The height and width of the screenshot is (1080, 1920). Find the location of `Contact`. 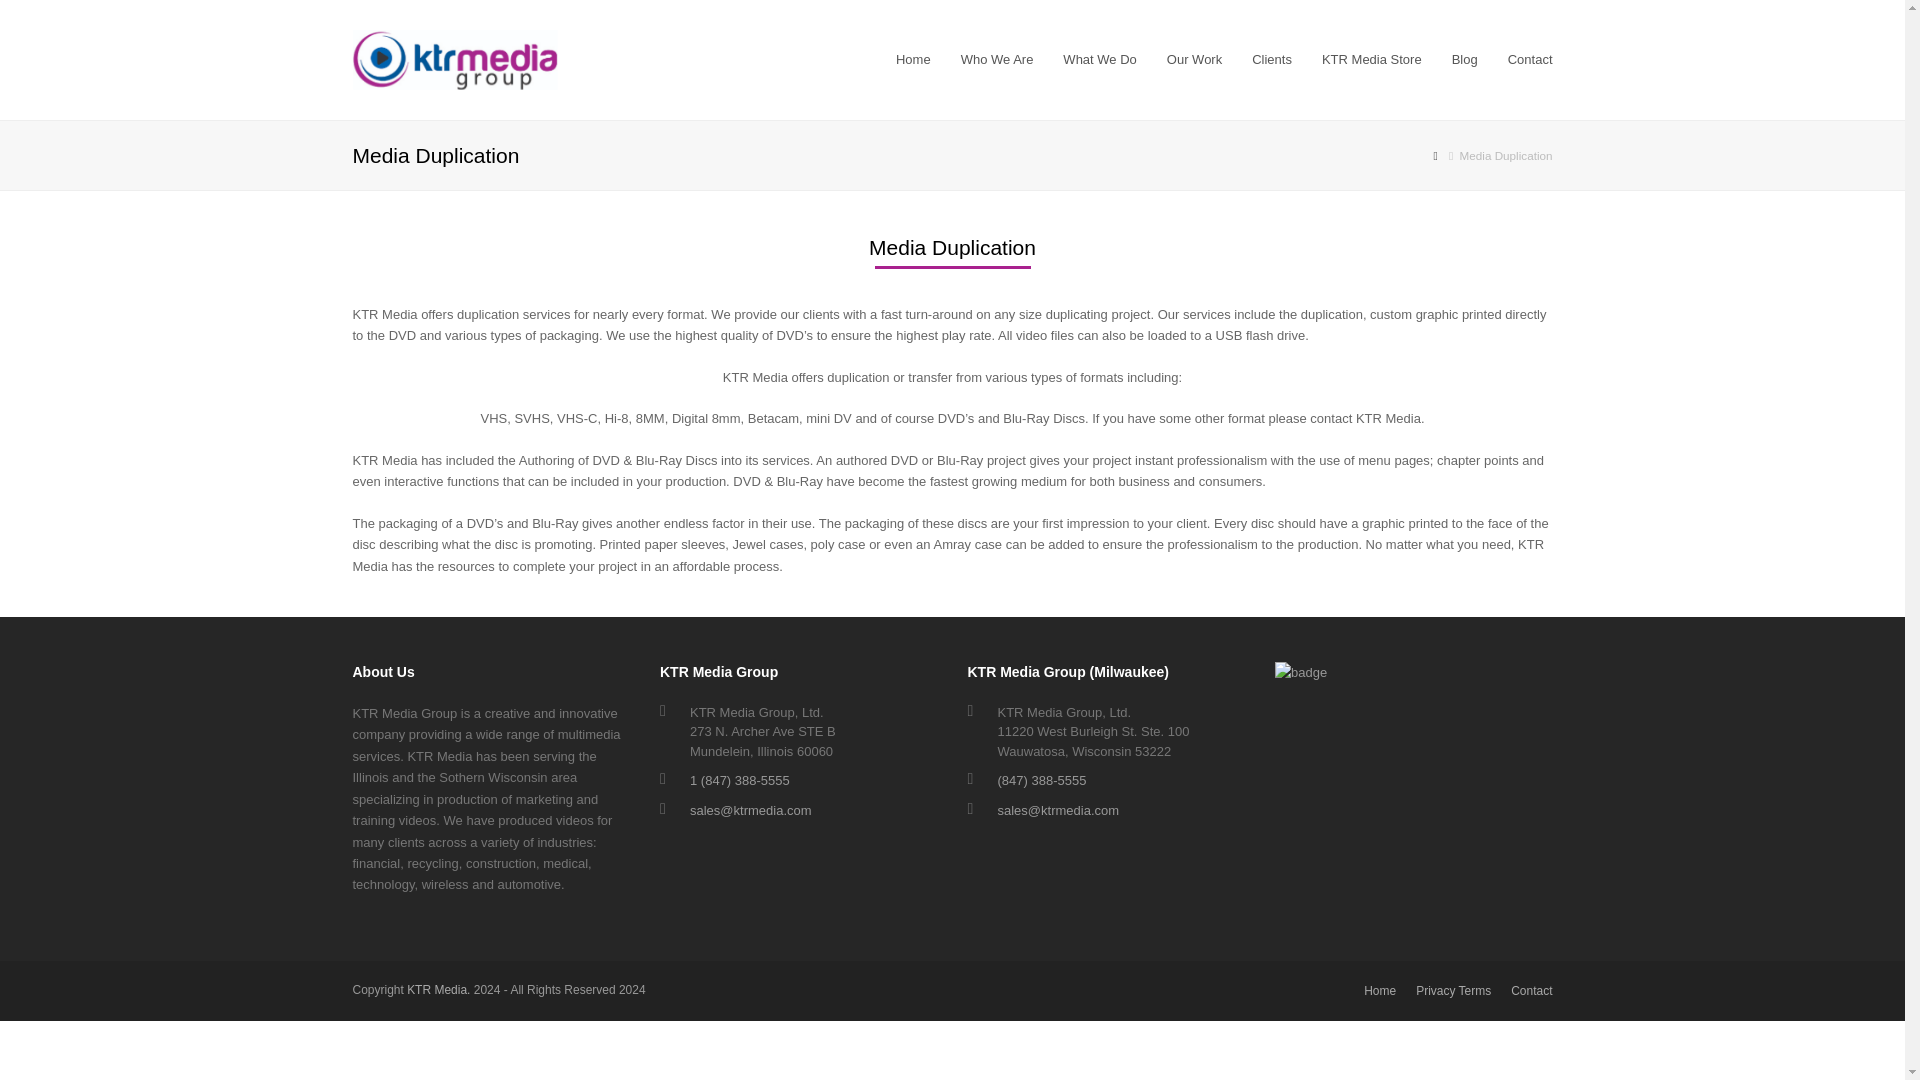

Contact is located at coordinates (1530, 60).